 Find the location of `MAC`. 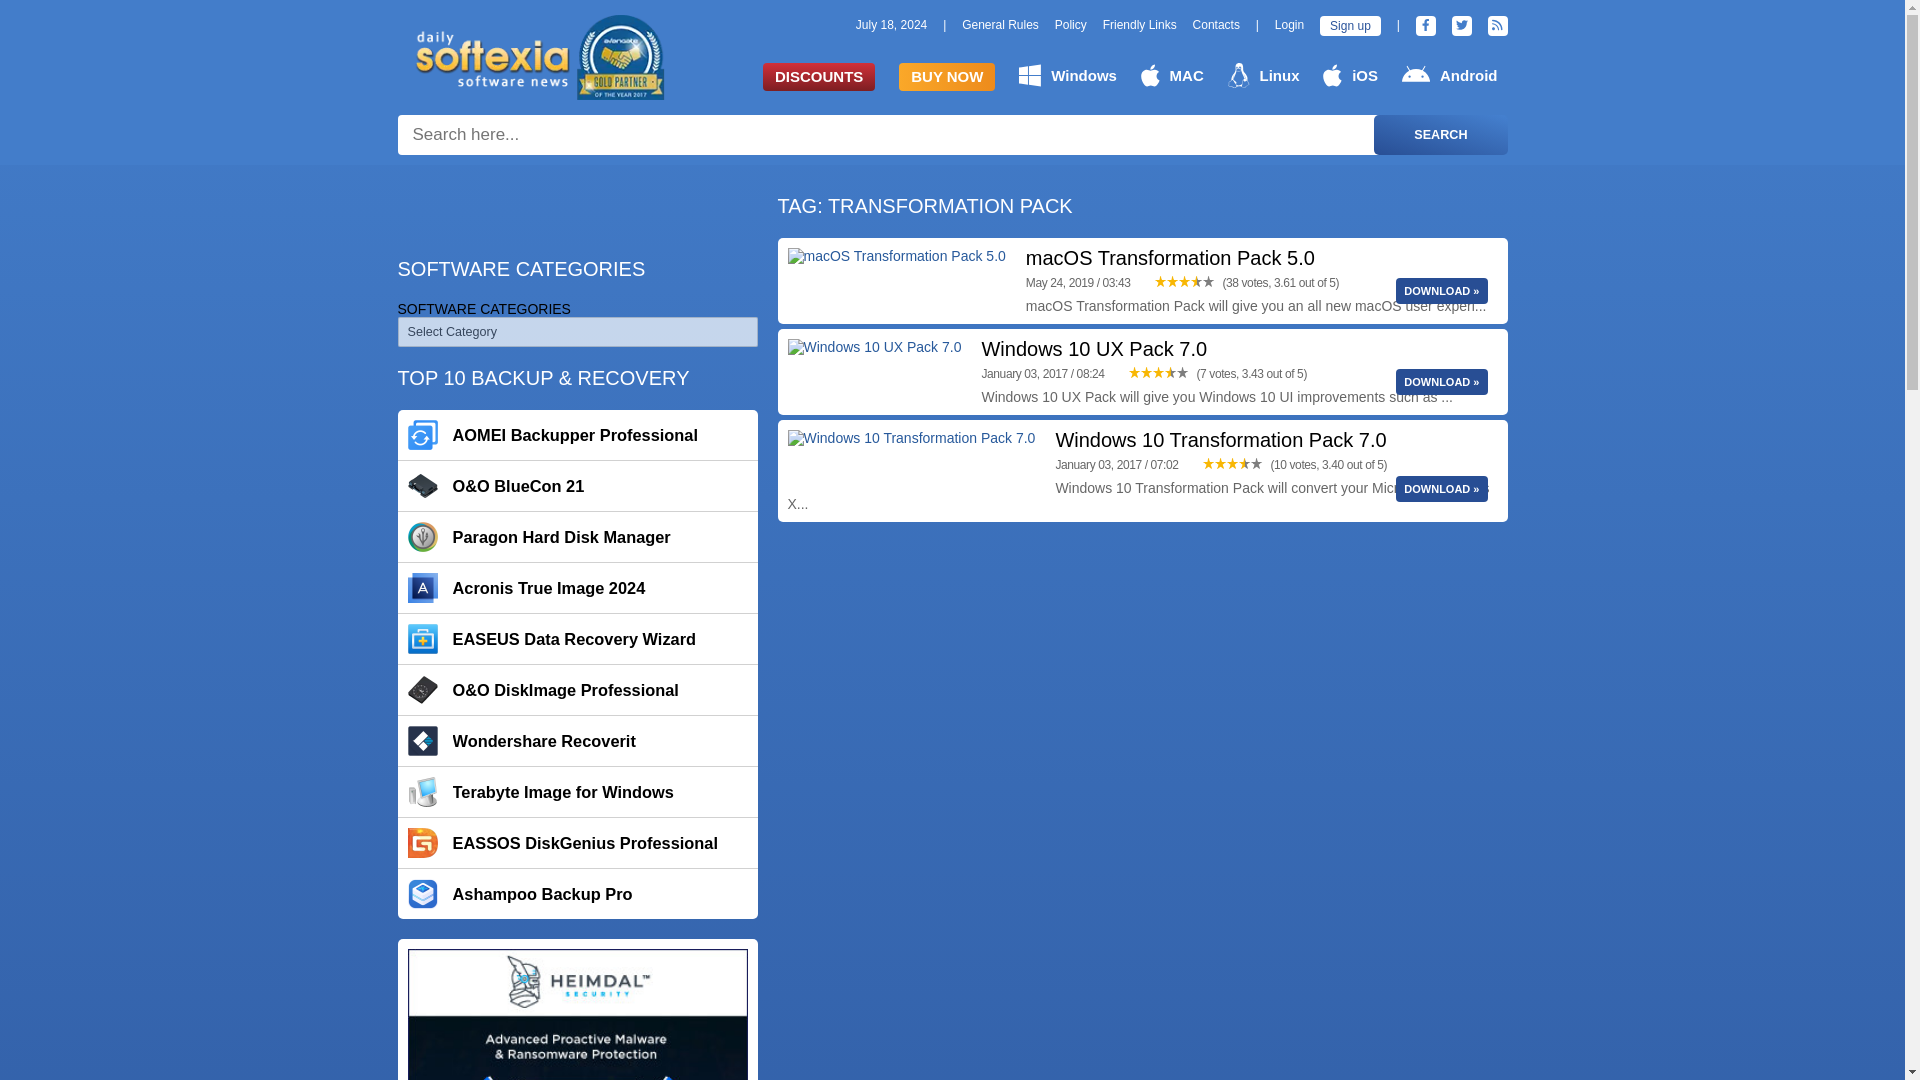

MAC is located at coordinates (1172, 75).